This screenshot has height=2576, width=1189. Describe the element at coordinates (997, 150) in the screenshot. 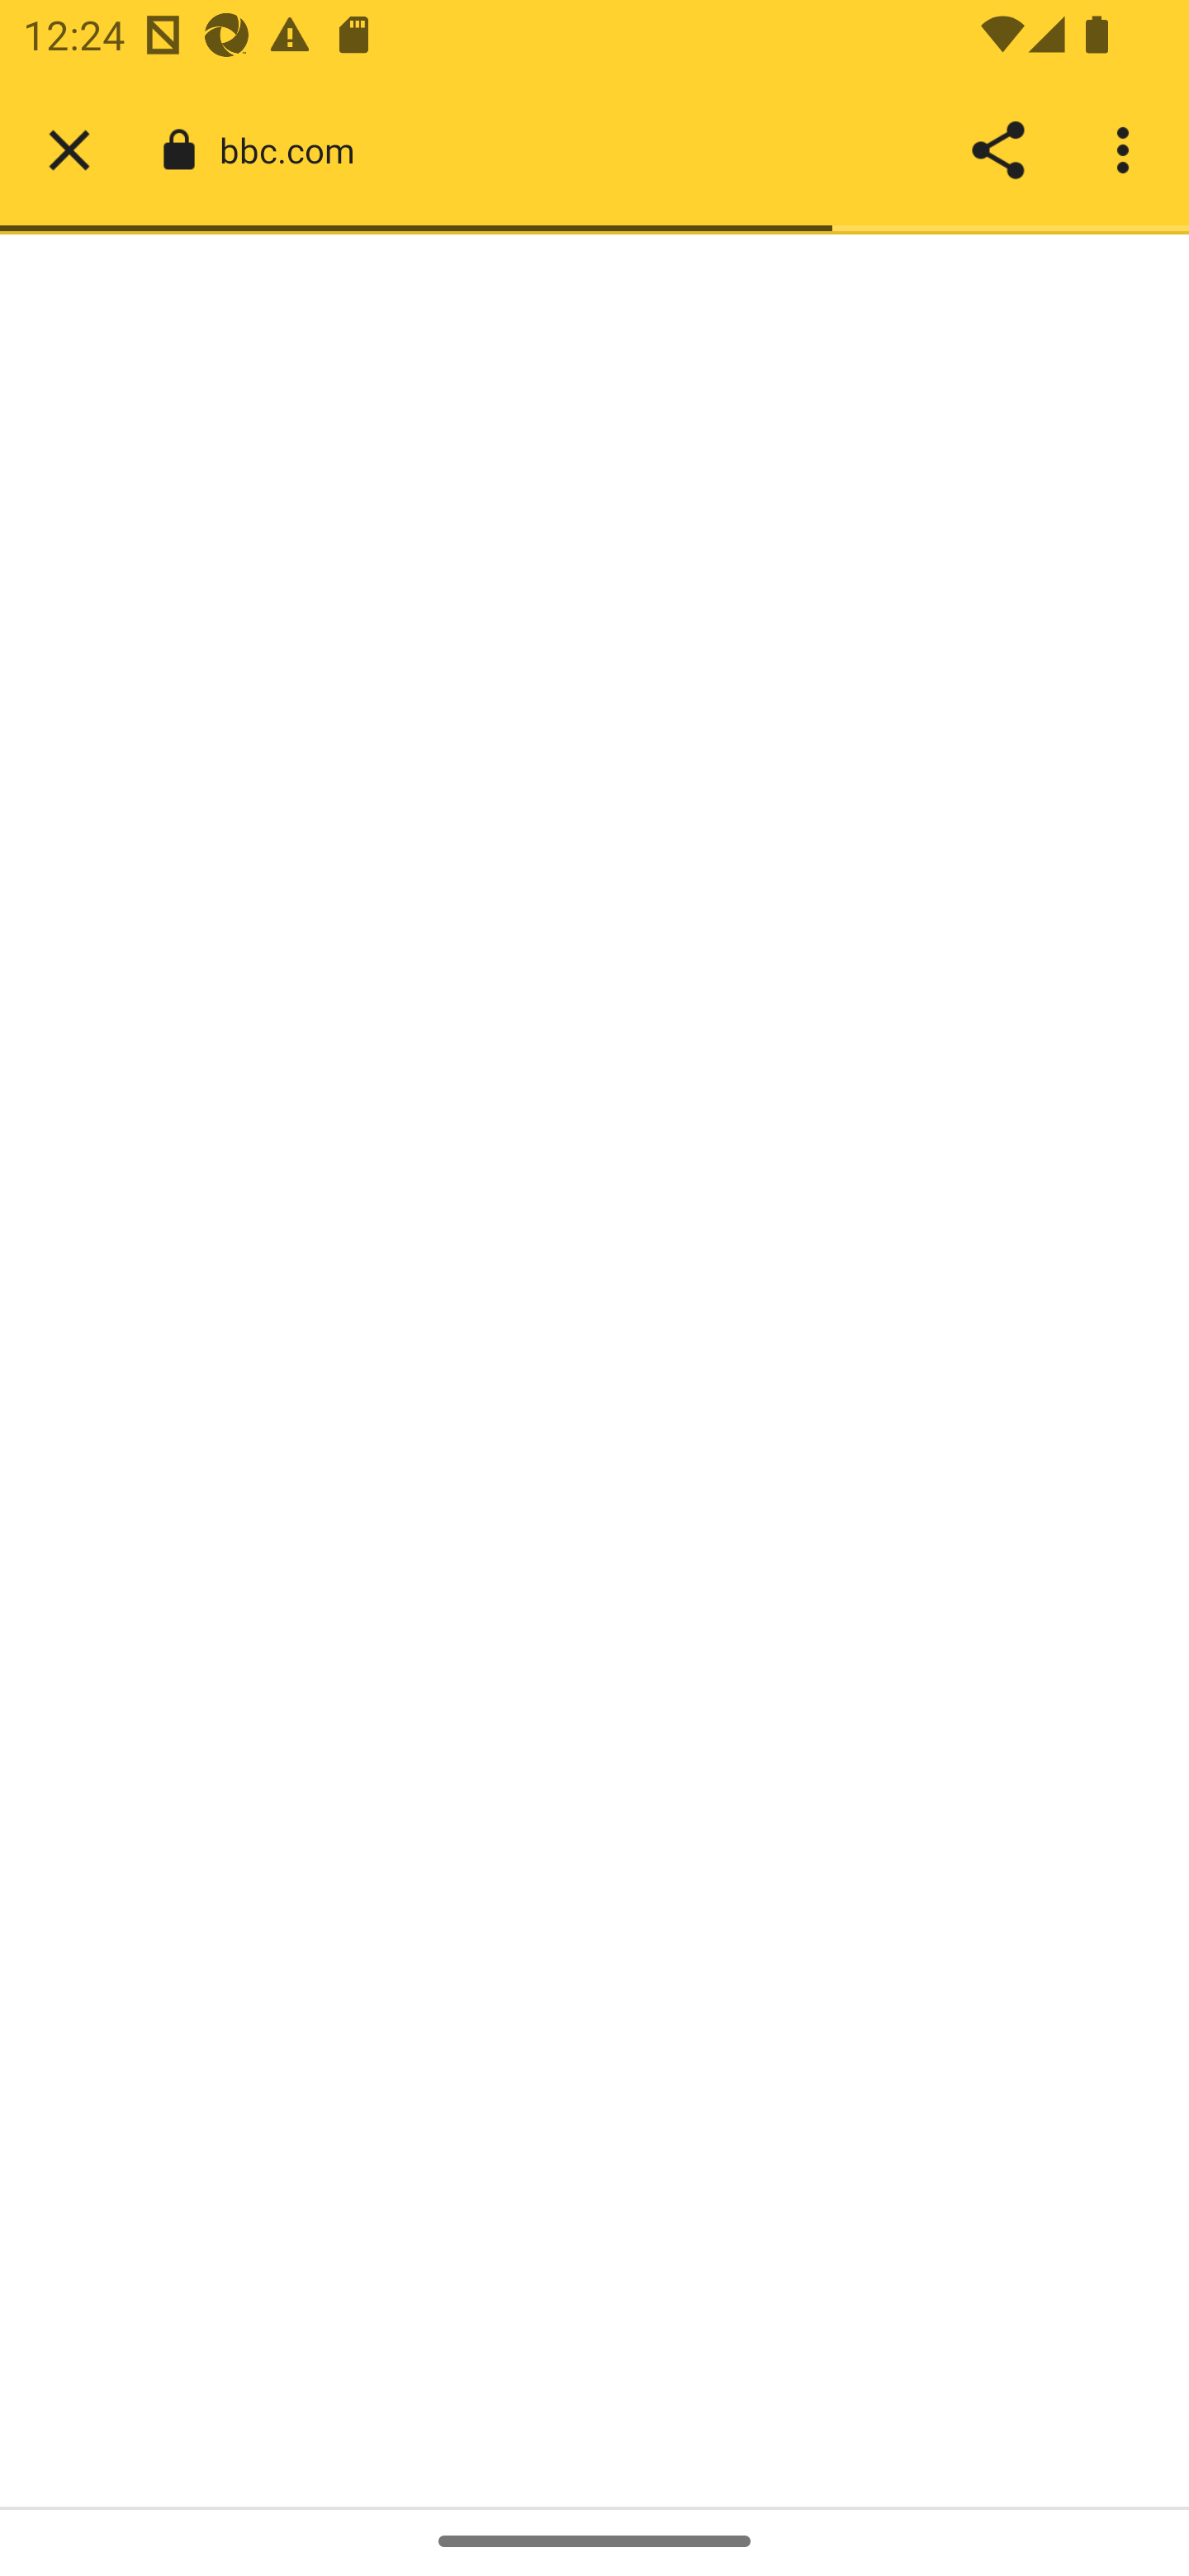

I see `Share` at that location.